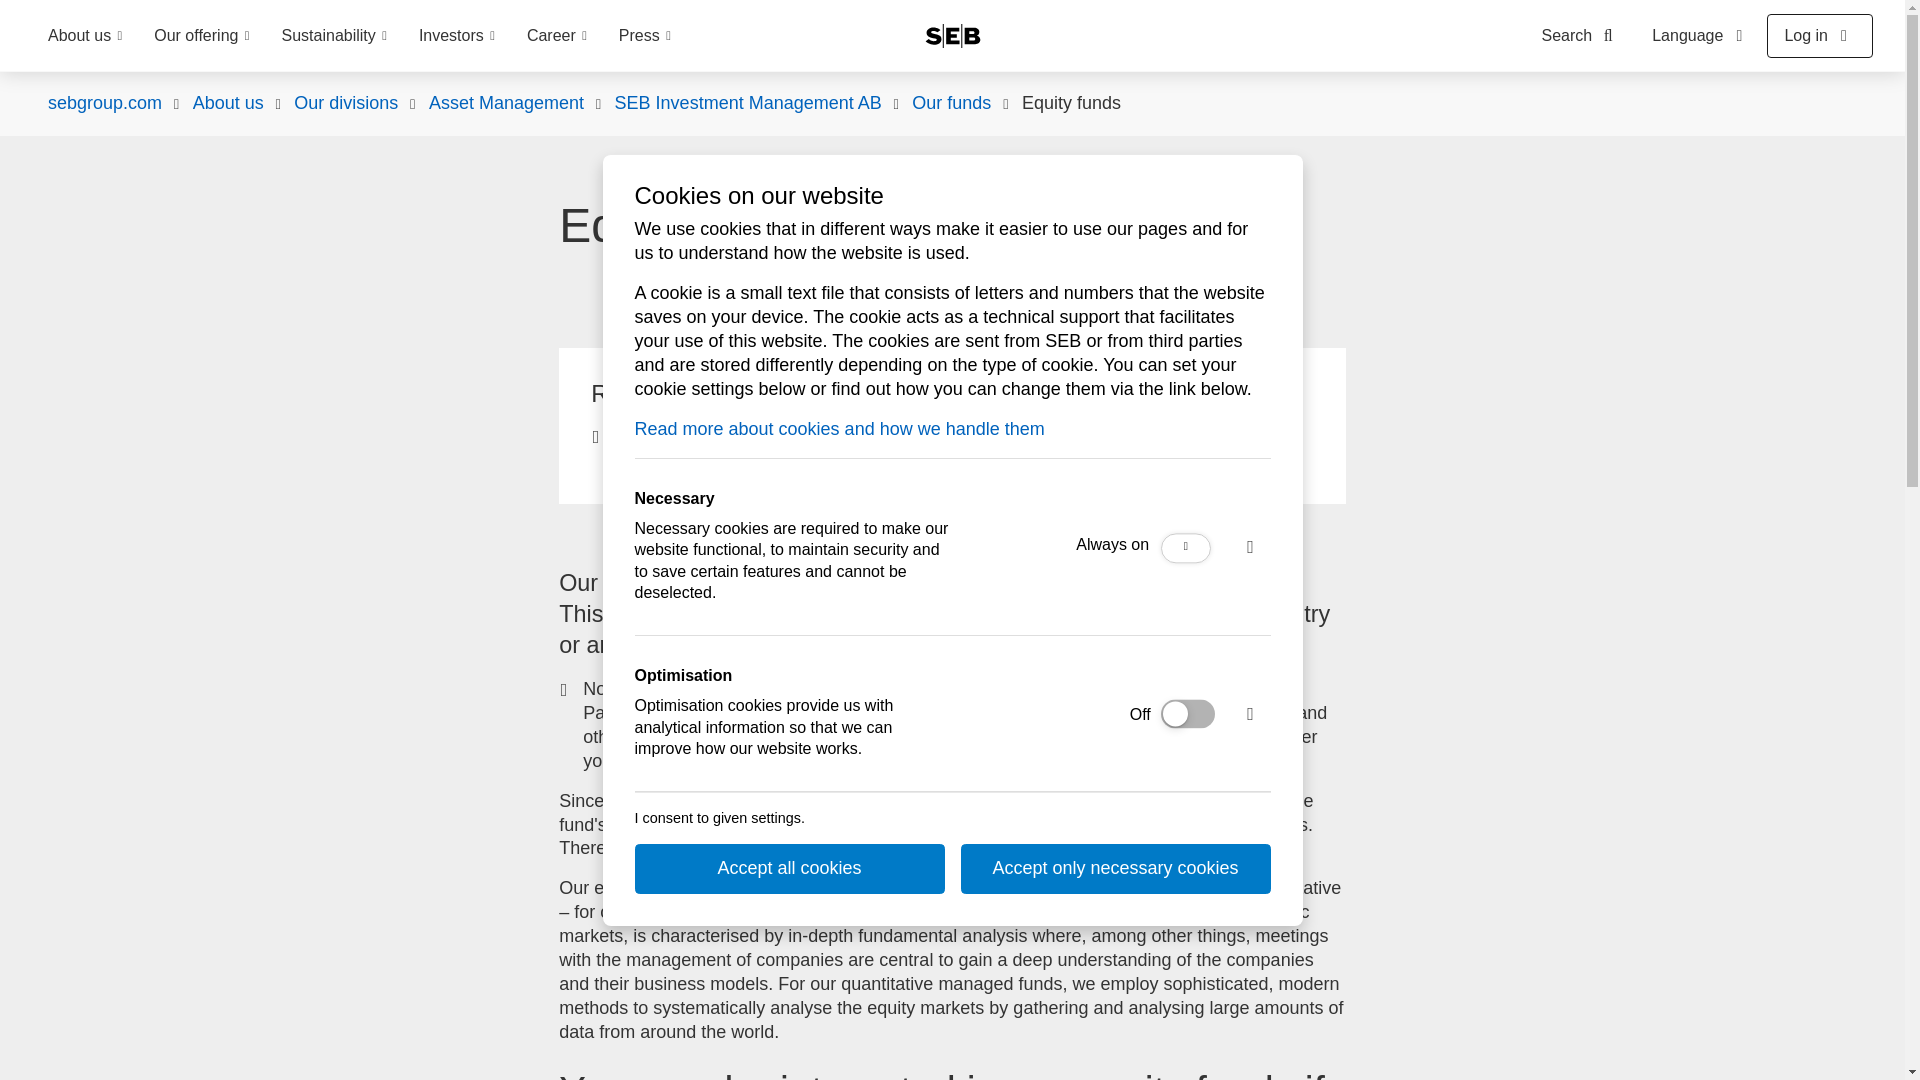 The image size is (1920, 1080). What do you see at coordinates (456, 36) in the screenshot?
I see `Investors` at bounding box center [456, 36].